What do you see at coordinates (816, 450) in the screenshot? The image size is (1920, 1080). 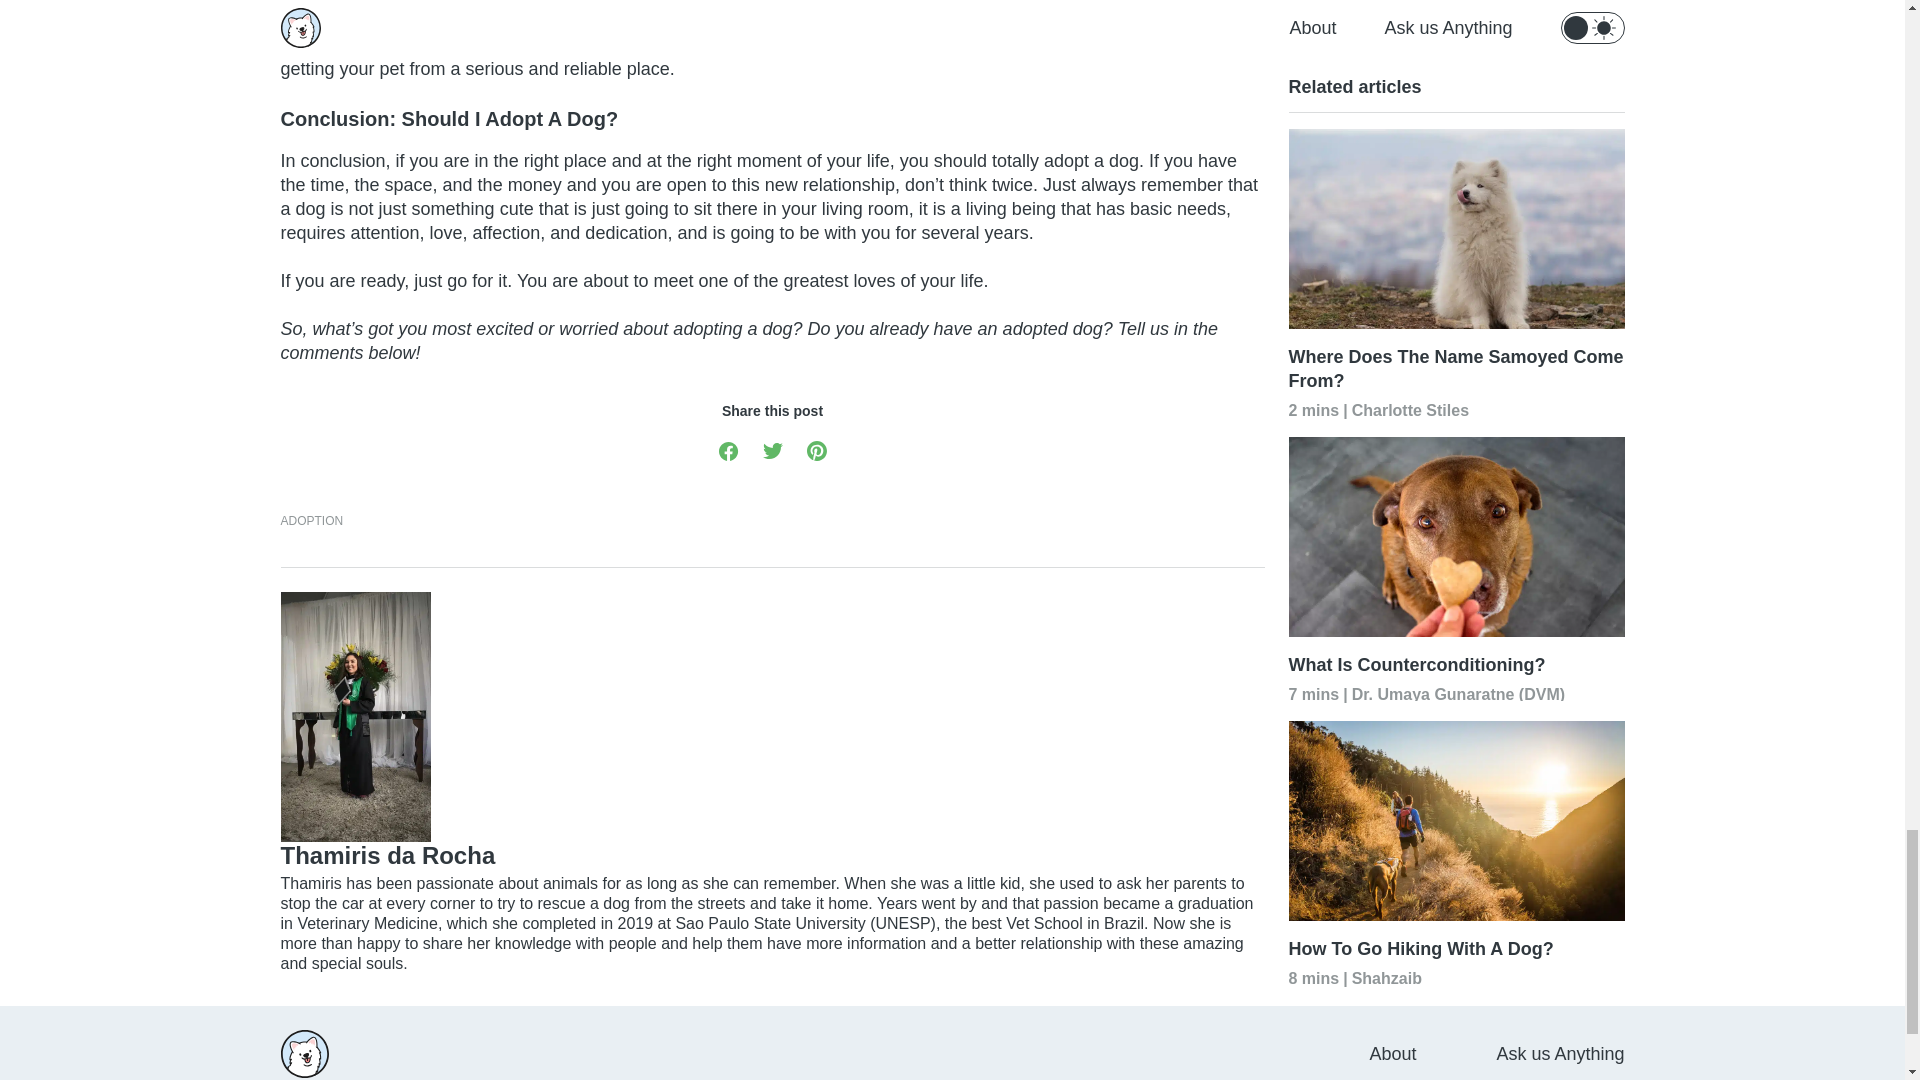 I see `Pin this post on Pinterest` at bounding box center [816, 450].